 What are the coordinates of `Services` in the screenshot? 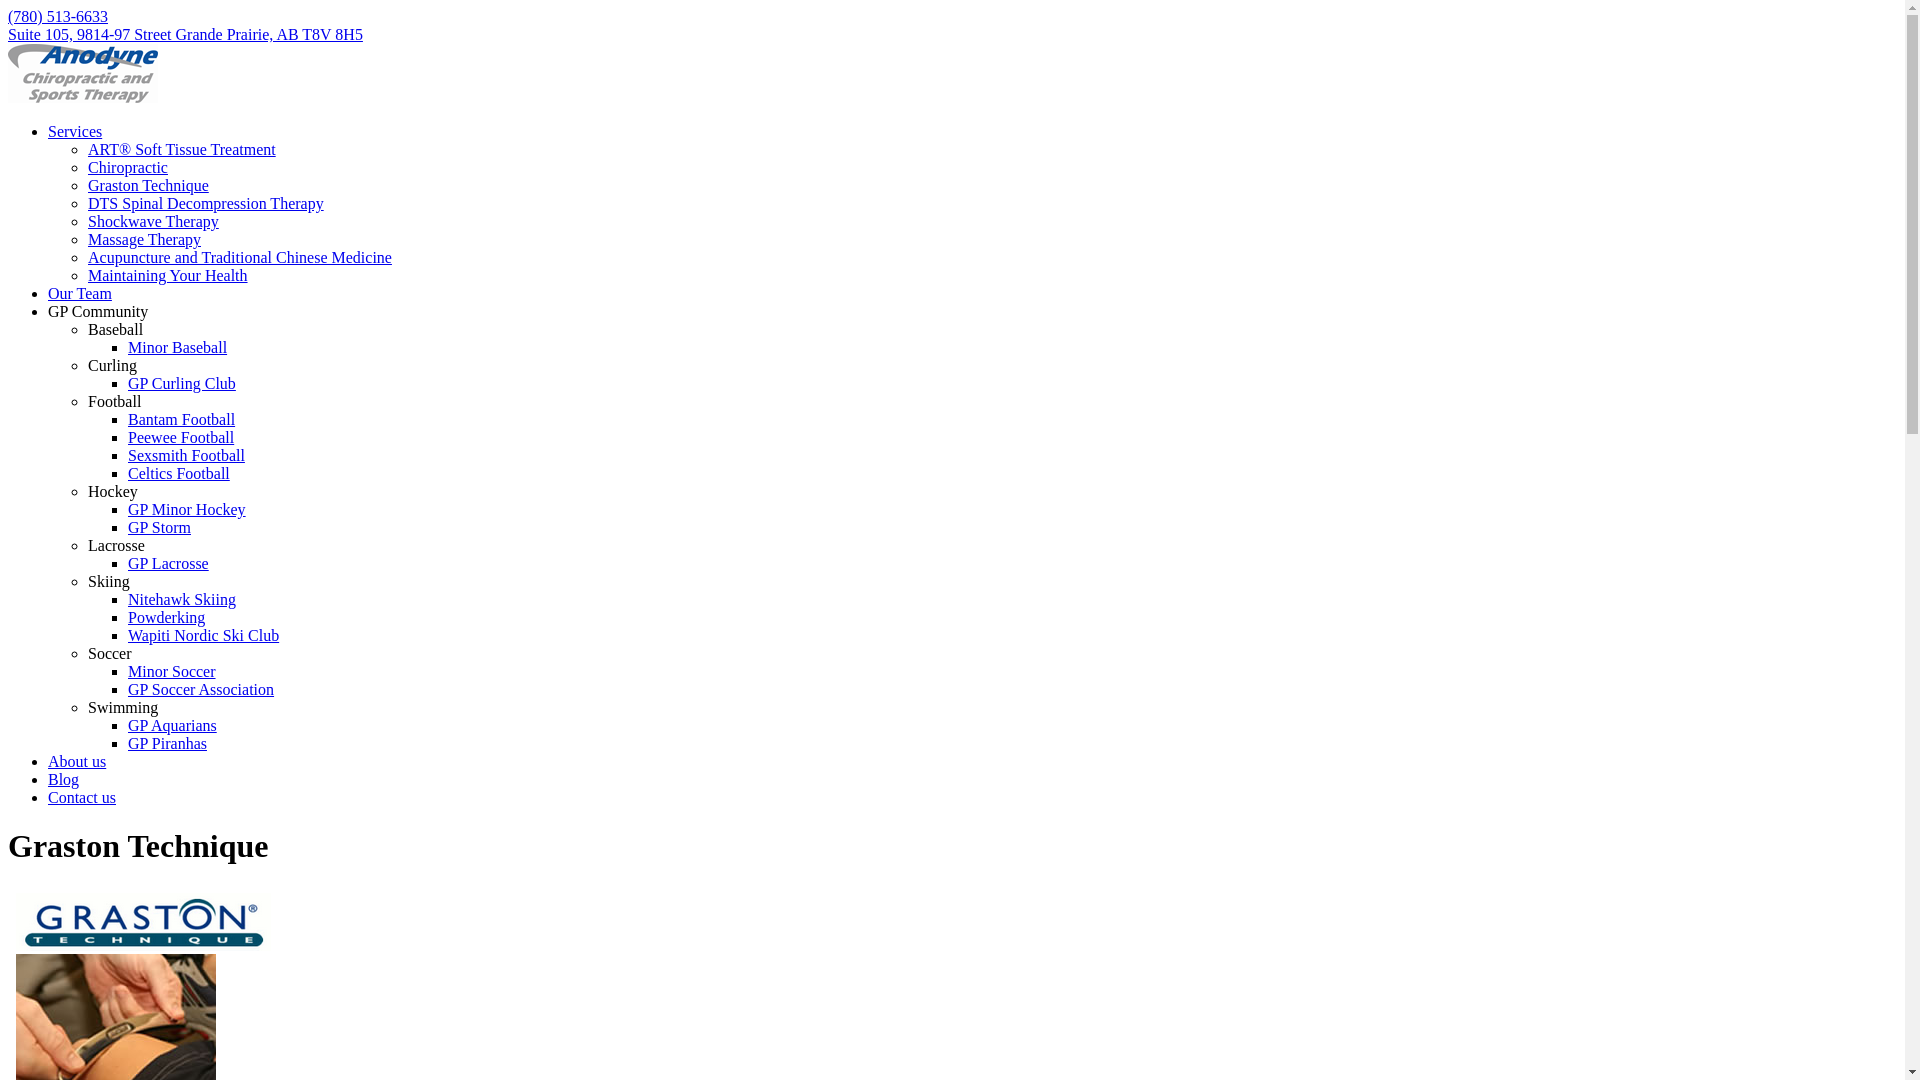 It's located at (75, 132).